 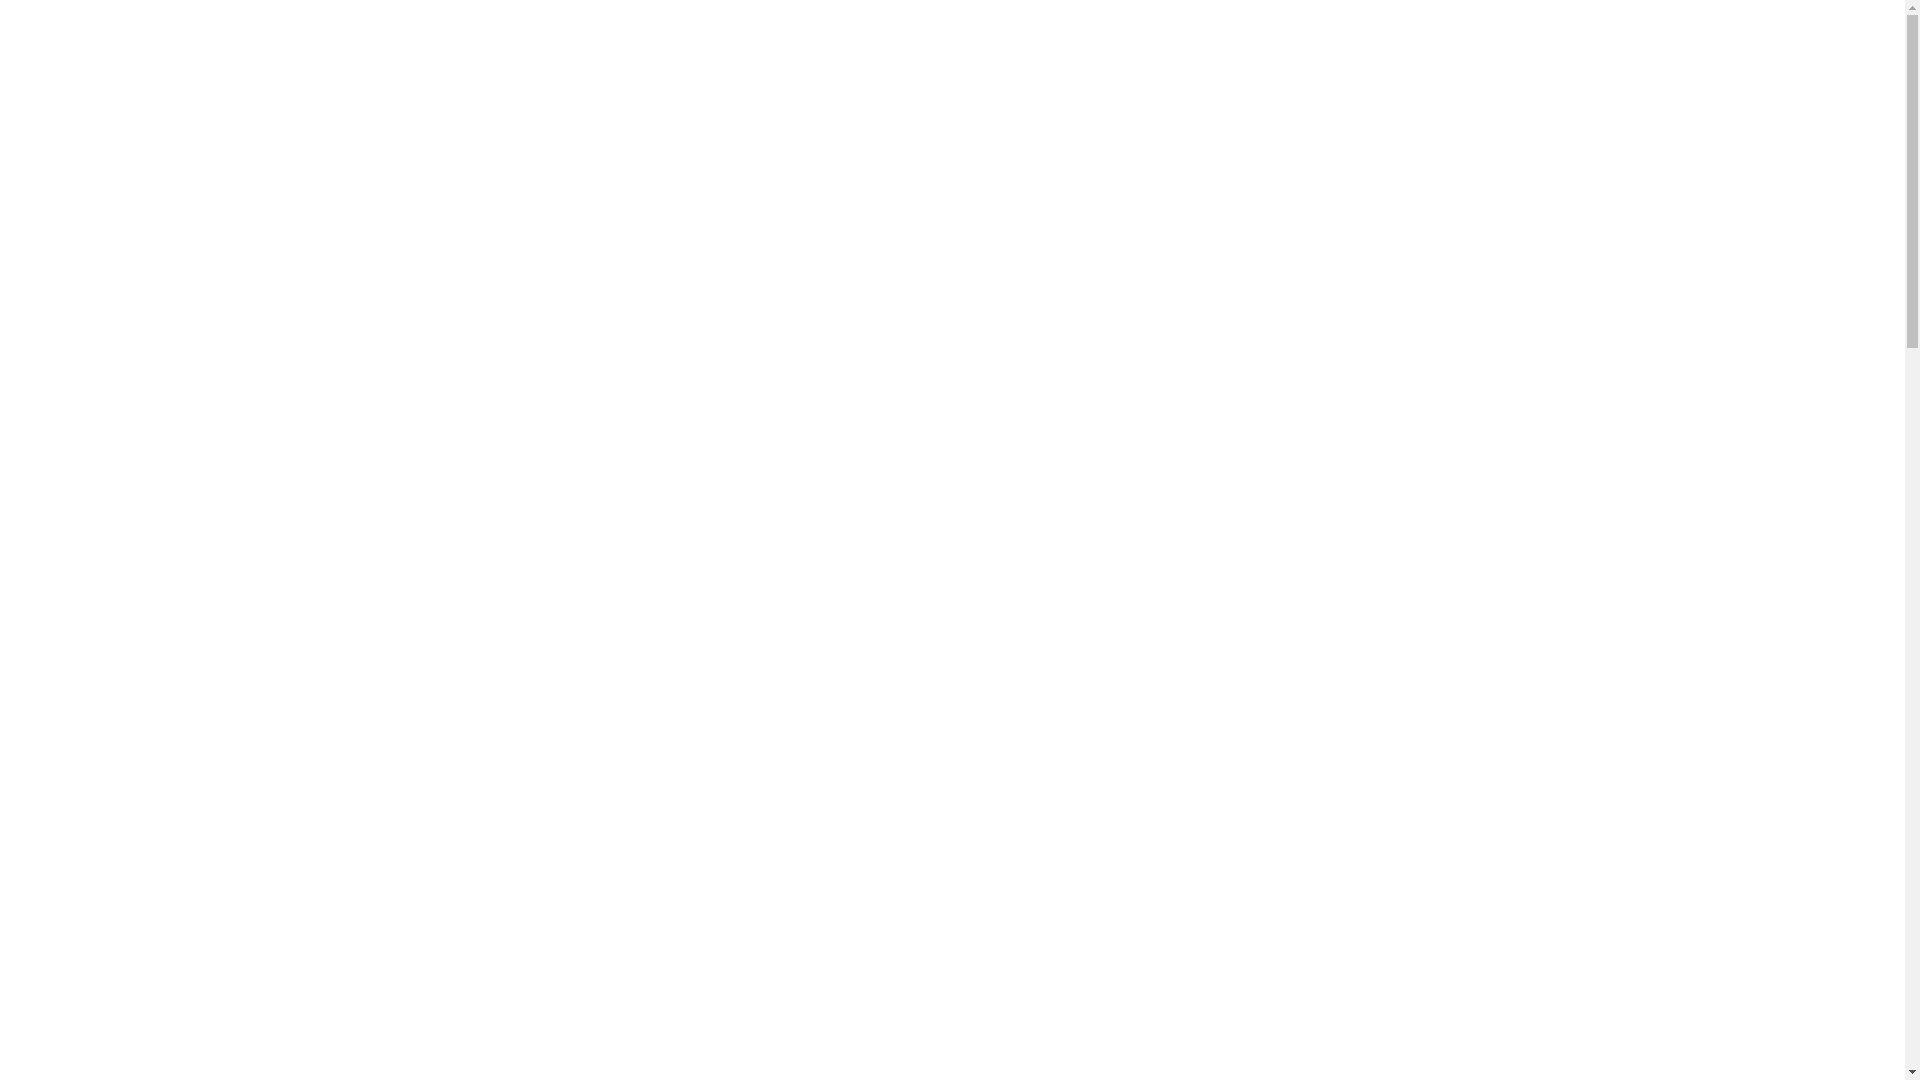 I want to click on Website creation, so click(x=1344, y=55).